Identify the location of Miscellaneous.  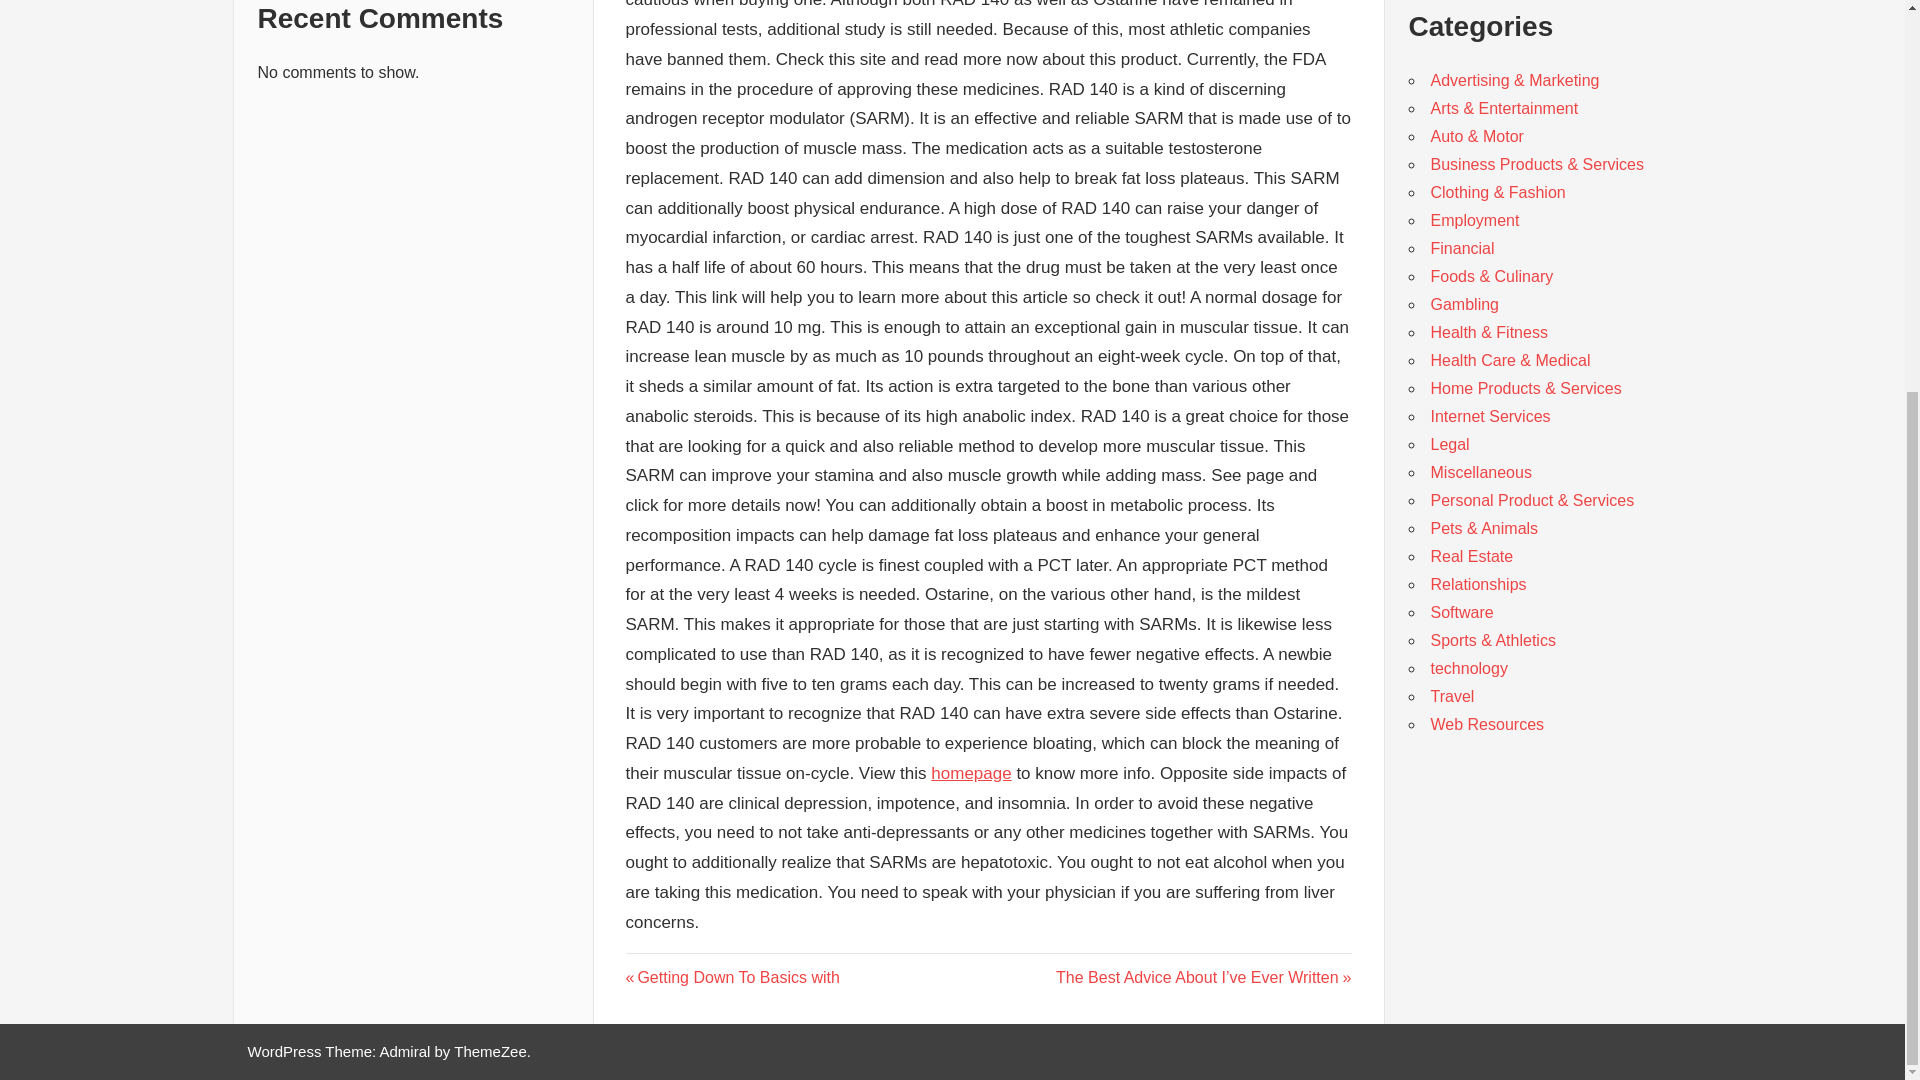
(1480, 472).